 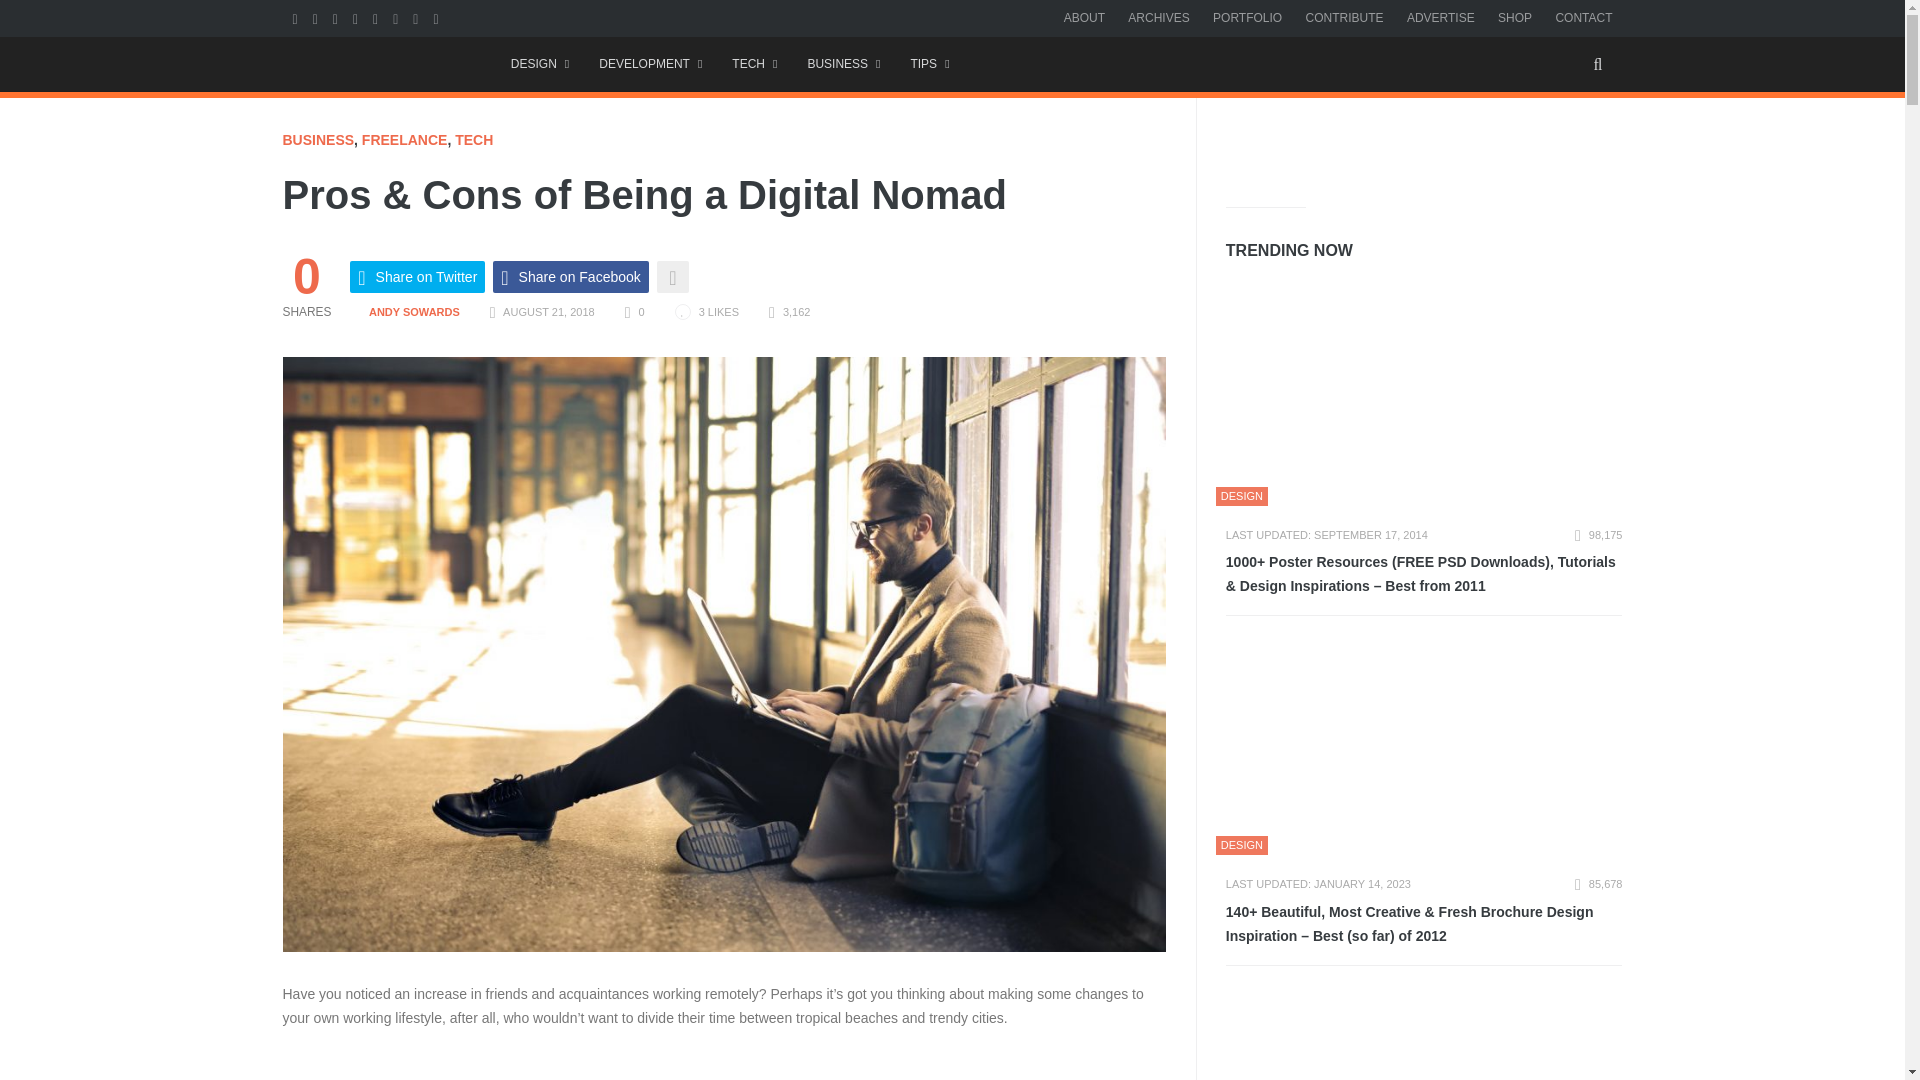 I want to click on DESIGN, so click(x=539, y=64).